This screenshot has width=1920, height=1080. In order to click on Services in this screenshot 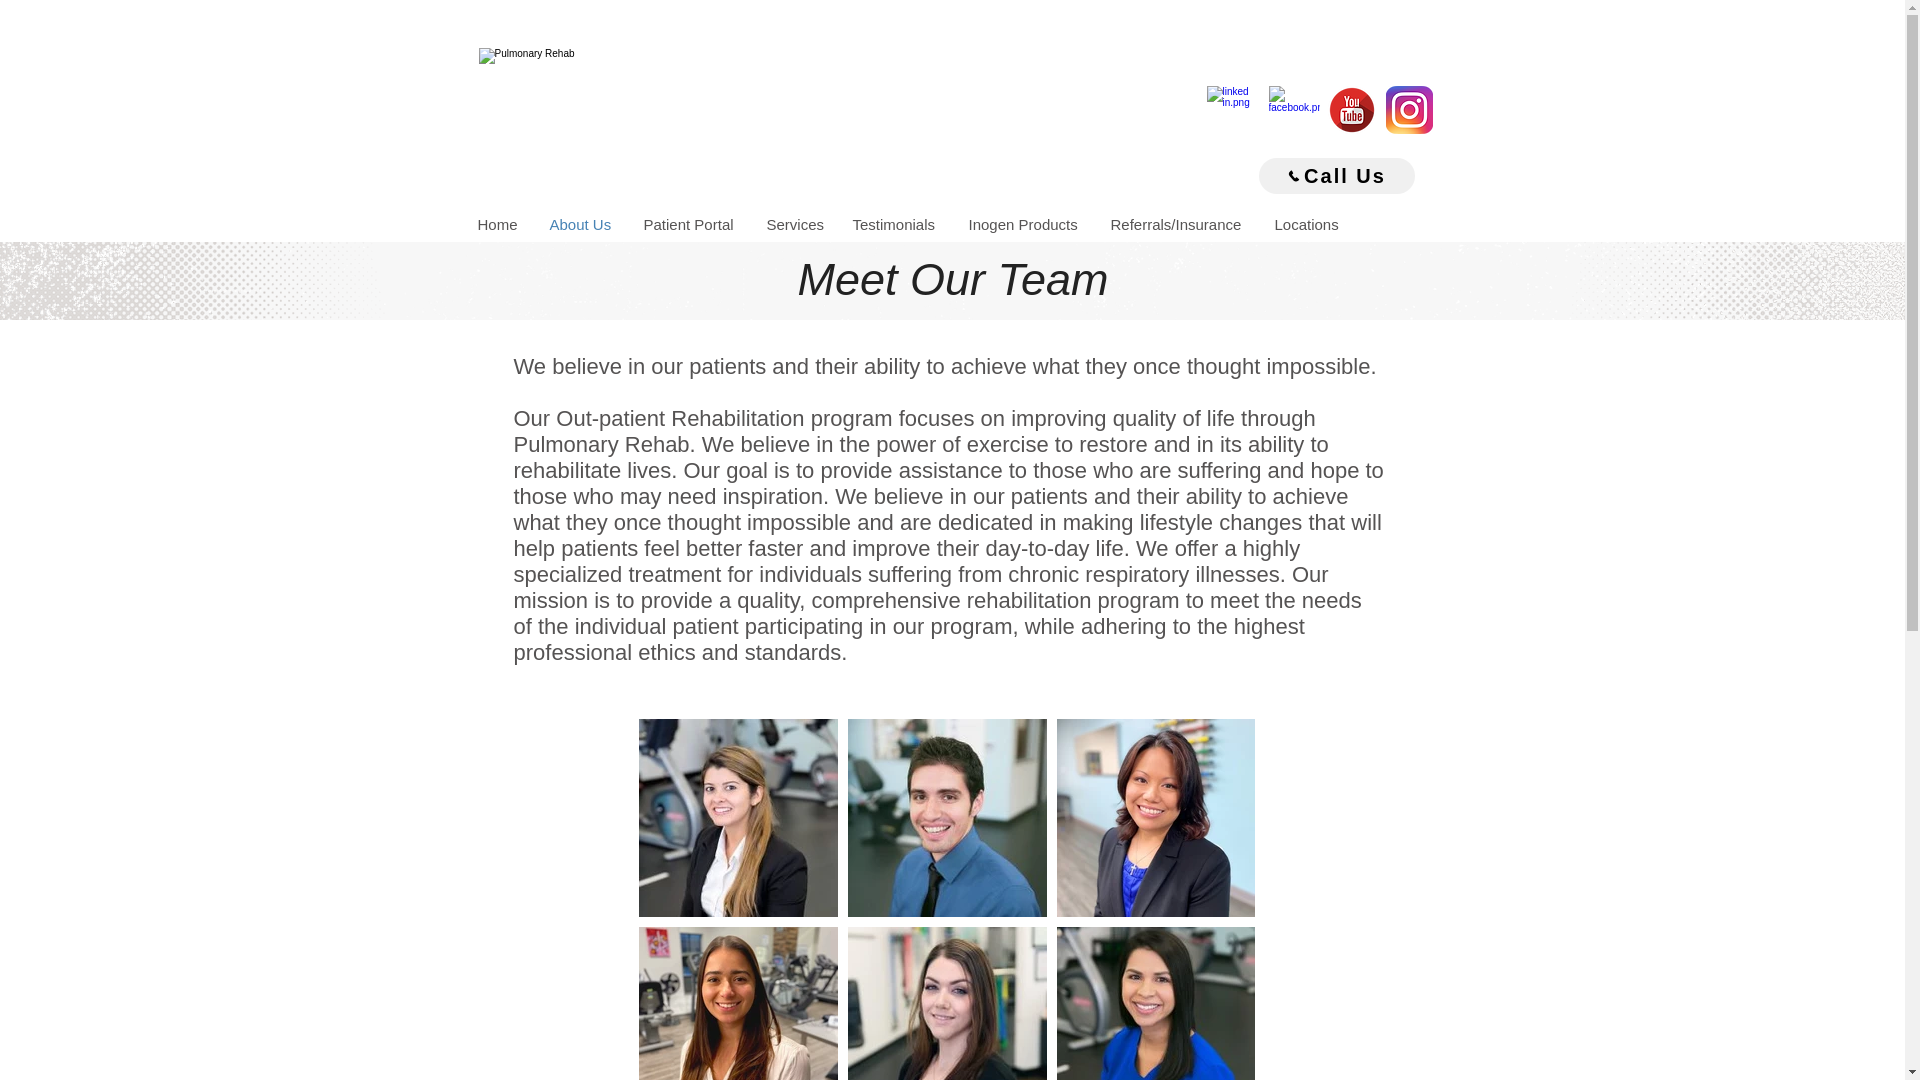, I will do `click(794, 224)`.